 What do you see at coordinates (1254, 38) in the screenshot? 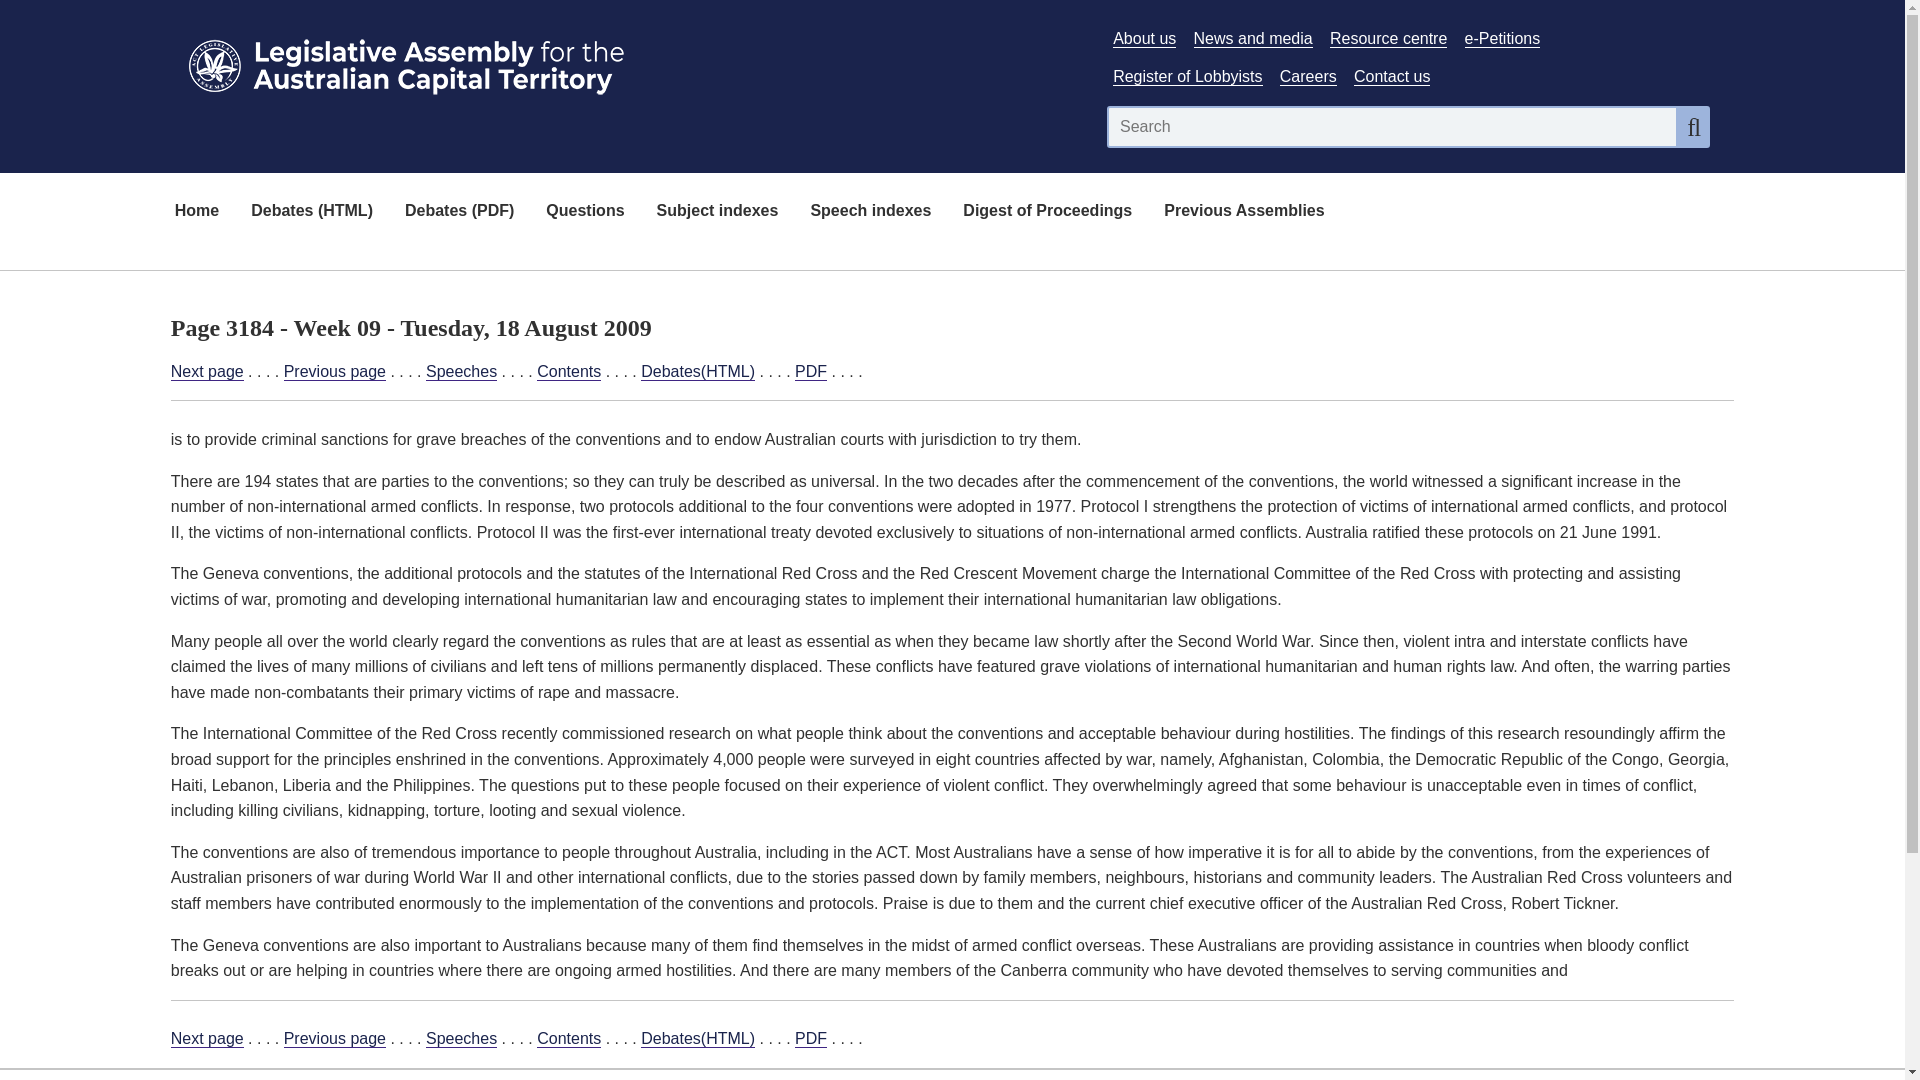
I see `News and media` at bounding box center [1254, 38].